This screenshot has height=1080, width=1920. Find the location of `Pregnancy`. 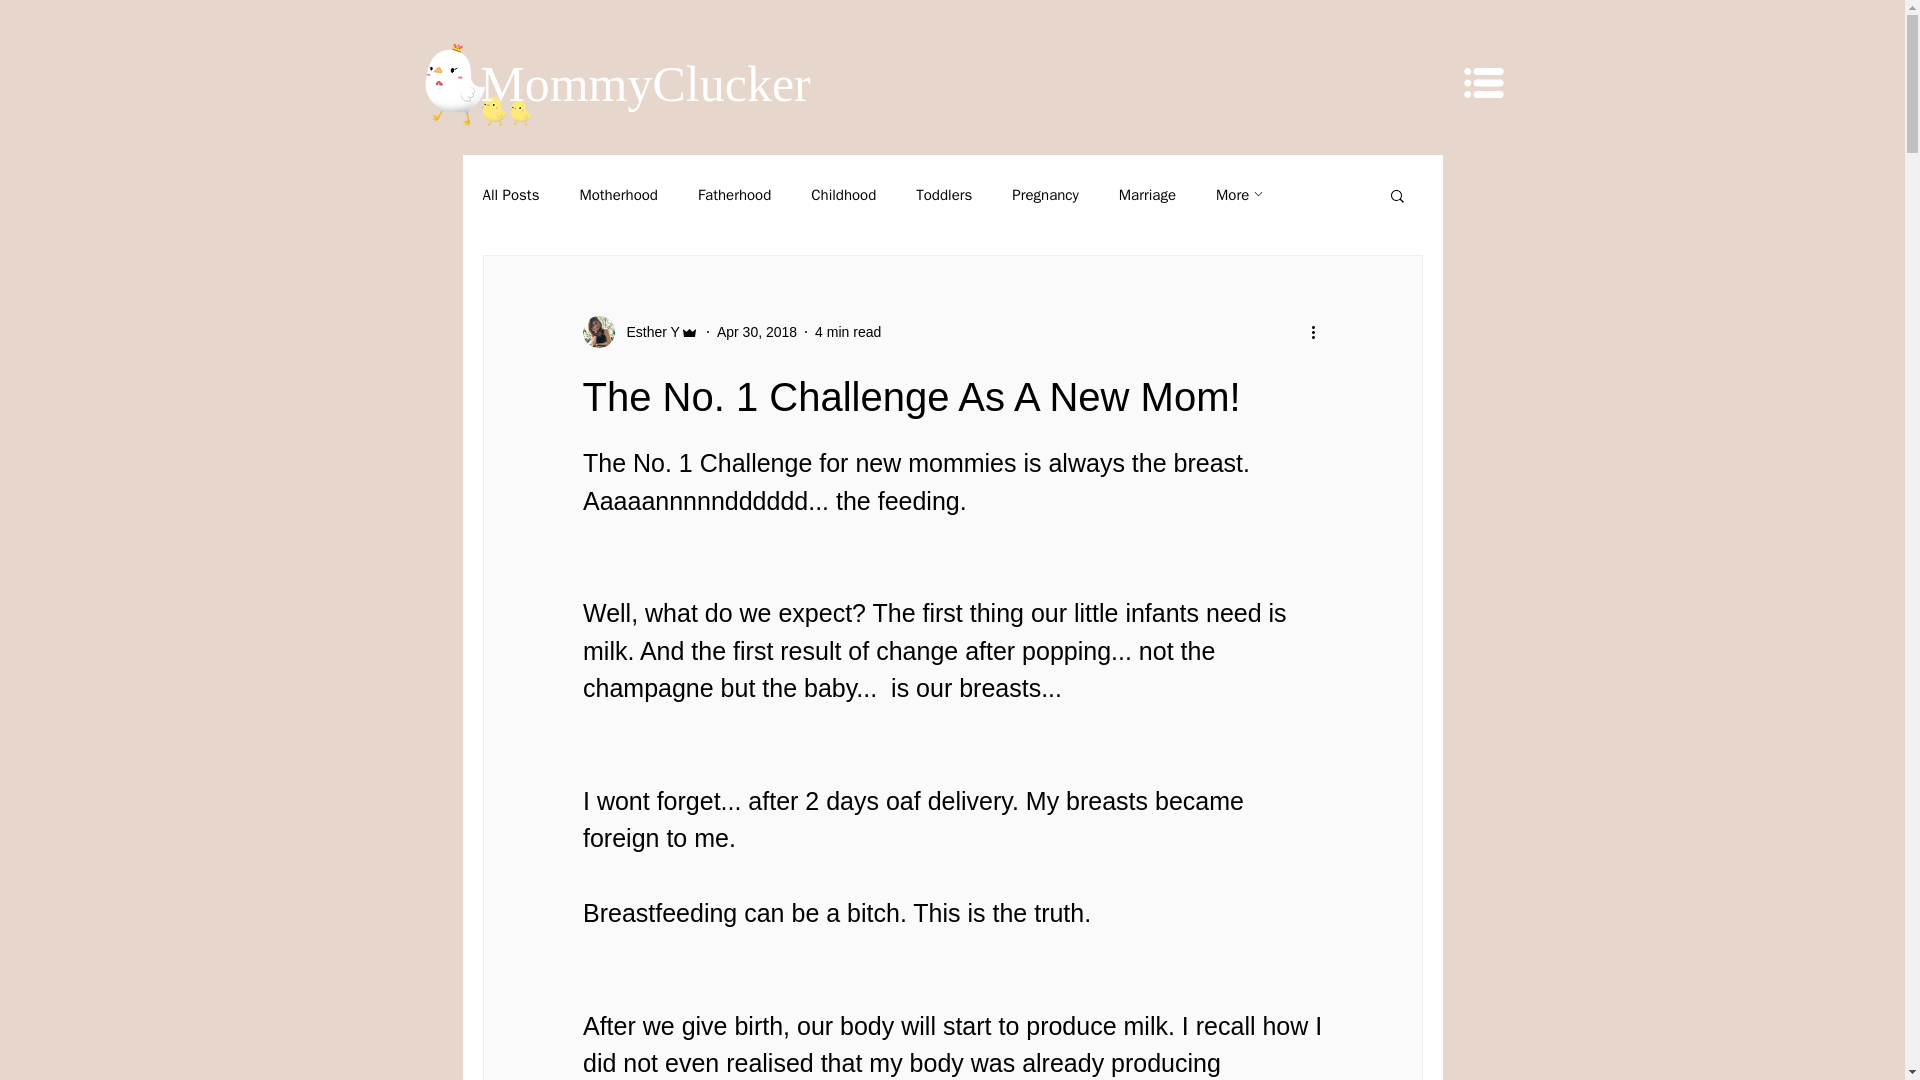

Pregnancy is located at coordinates (1045, 195).